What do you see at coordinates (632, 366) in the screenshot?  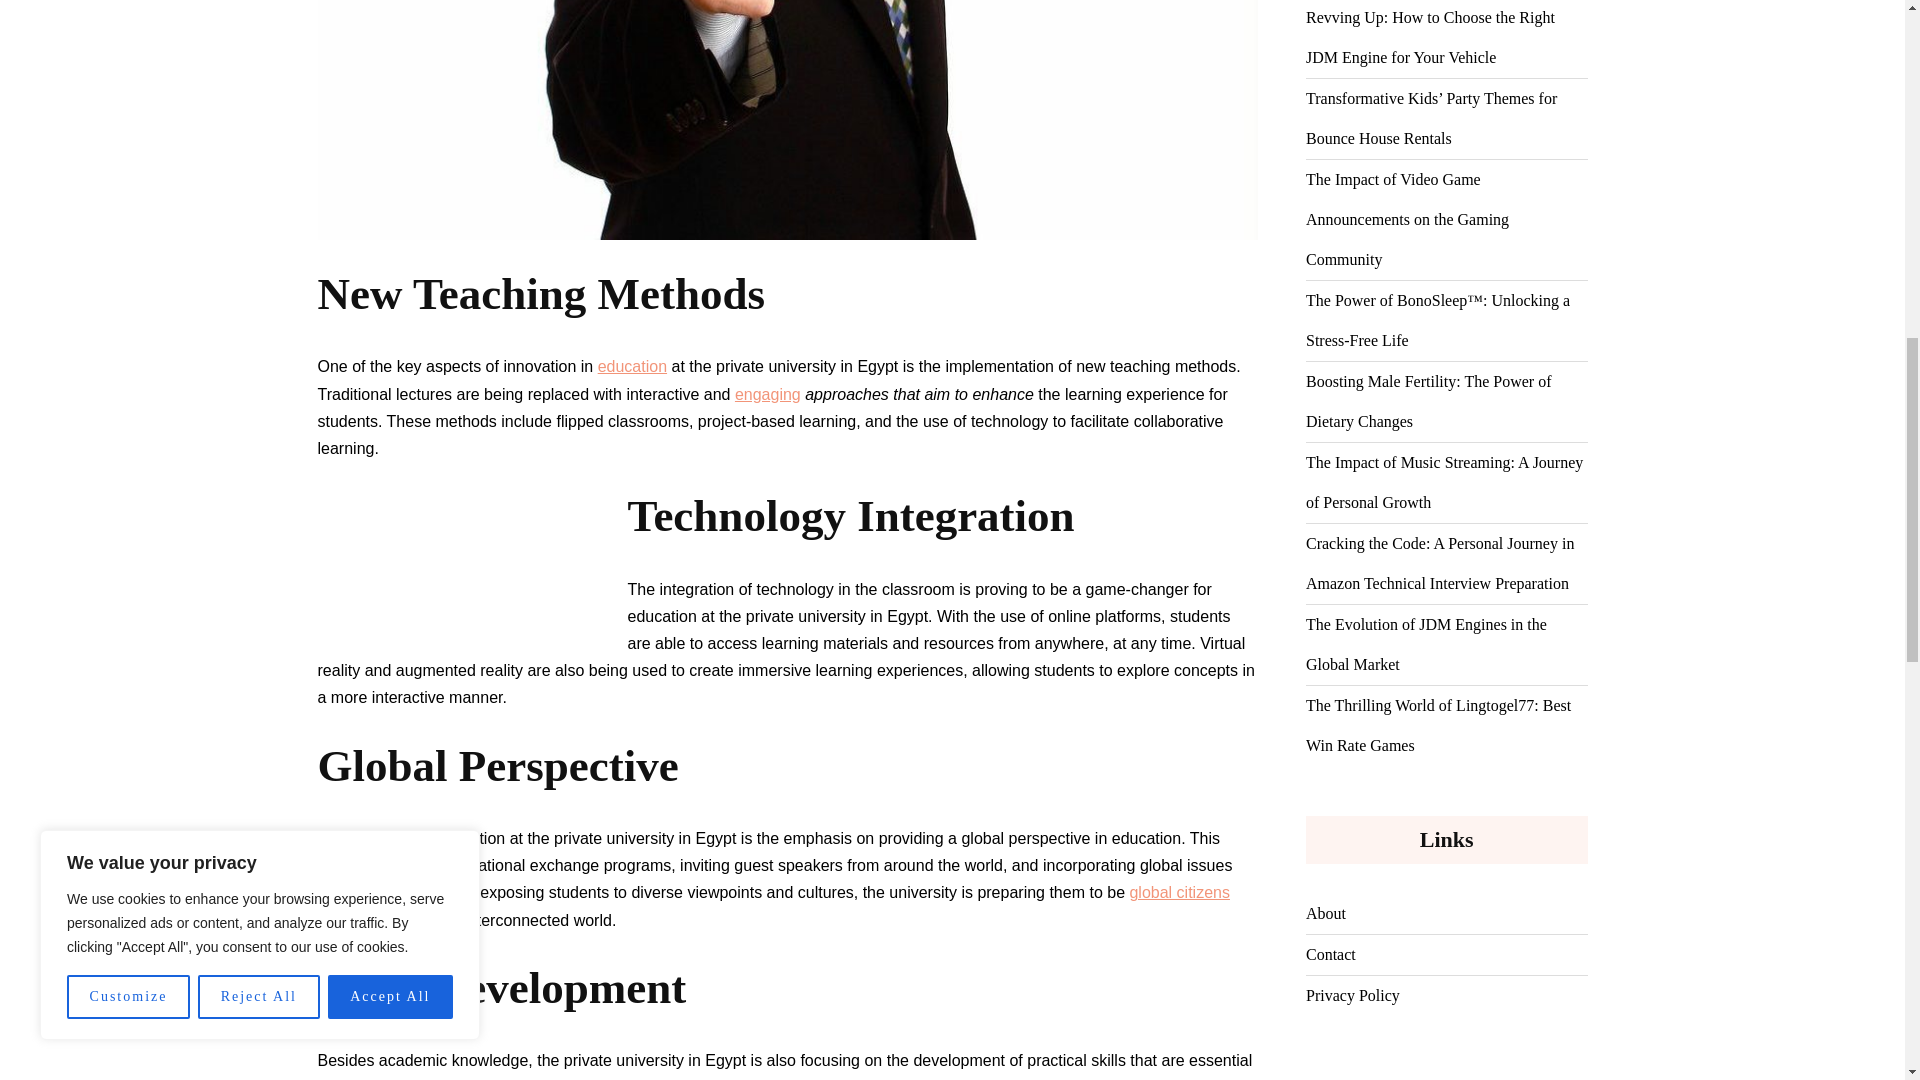 I see `education` at bounding box center [632, 366].